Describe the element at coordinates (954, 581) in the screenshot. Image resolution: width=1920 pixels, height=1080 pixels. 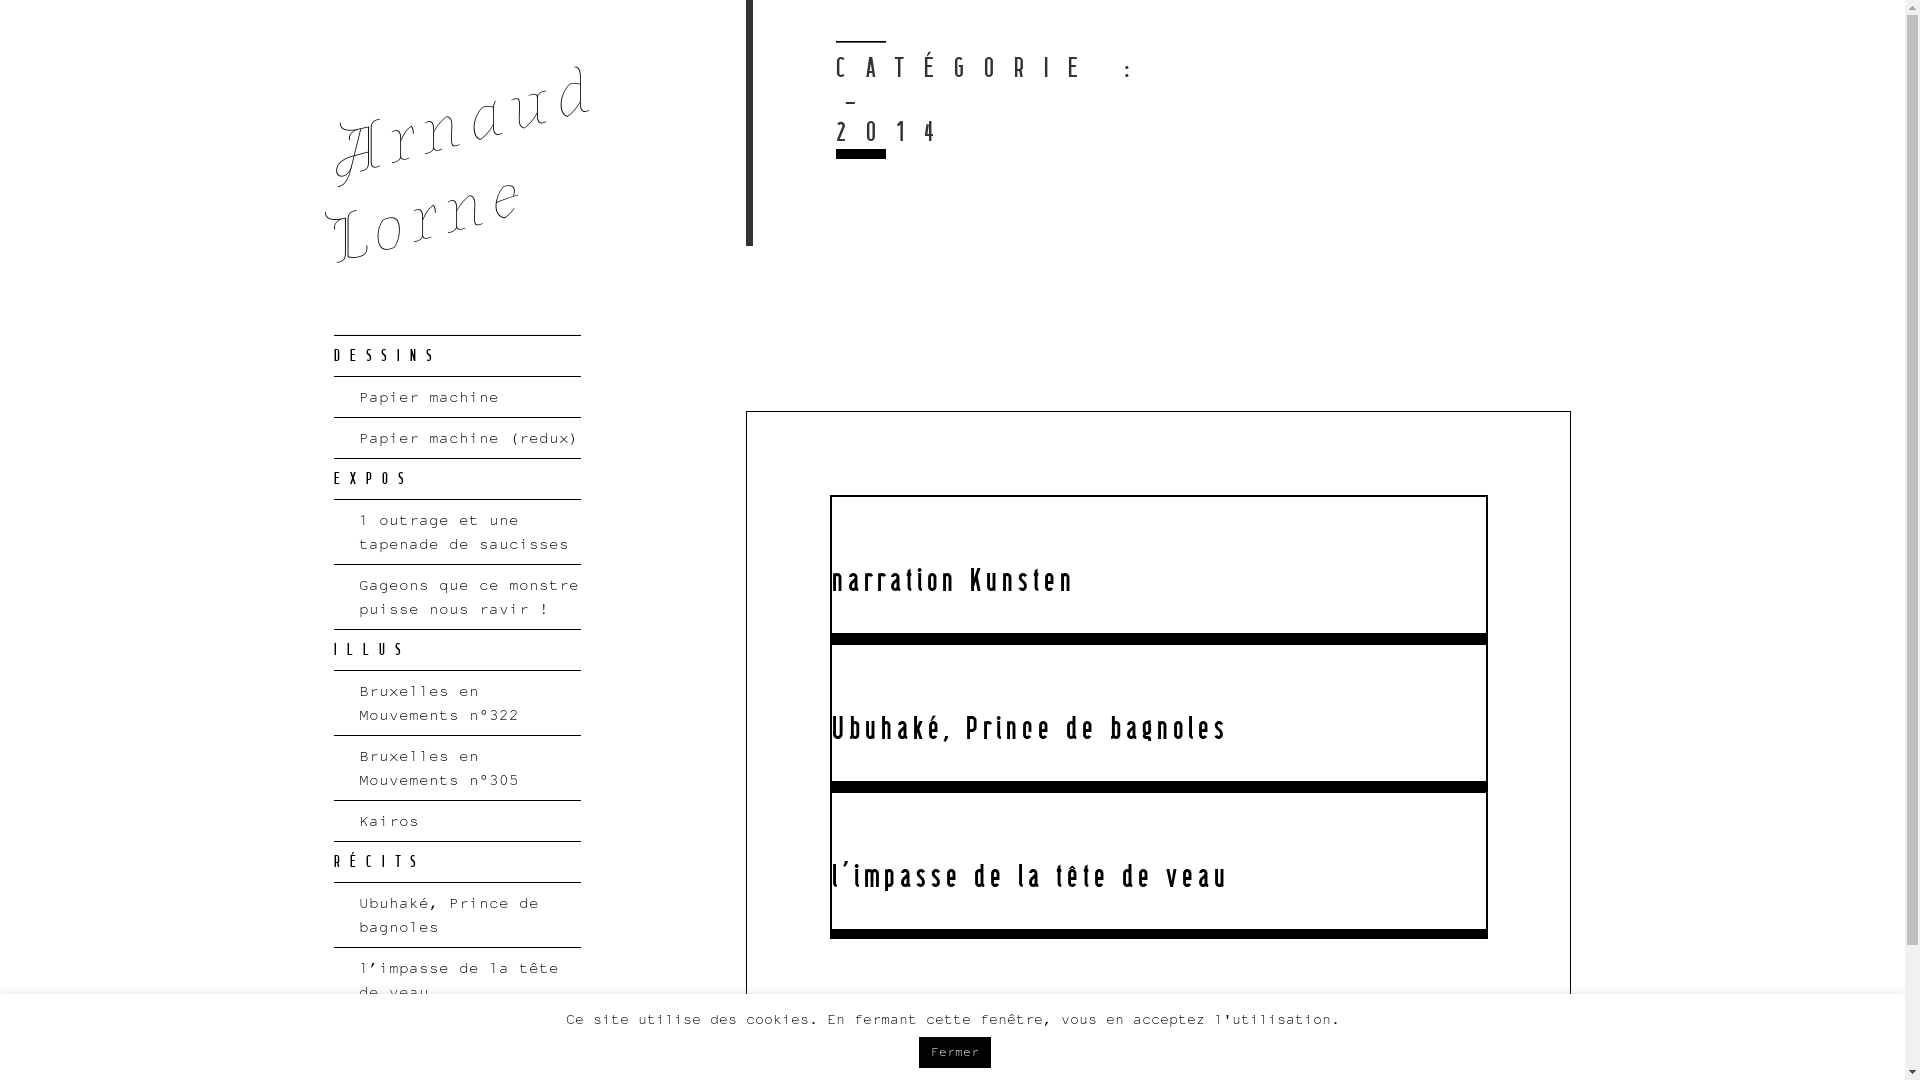
I see `narration Kunsten` at that location.